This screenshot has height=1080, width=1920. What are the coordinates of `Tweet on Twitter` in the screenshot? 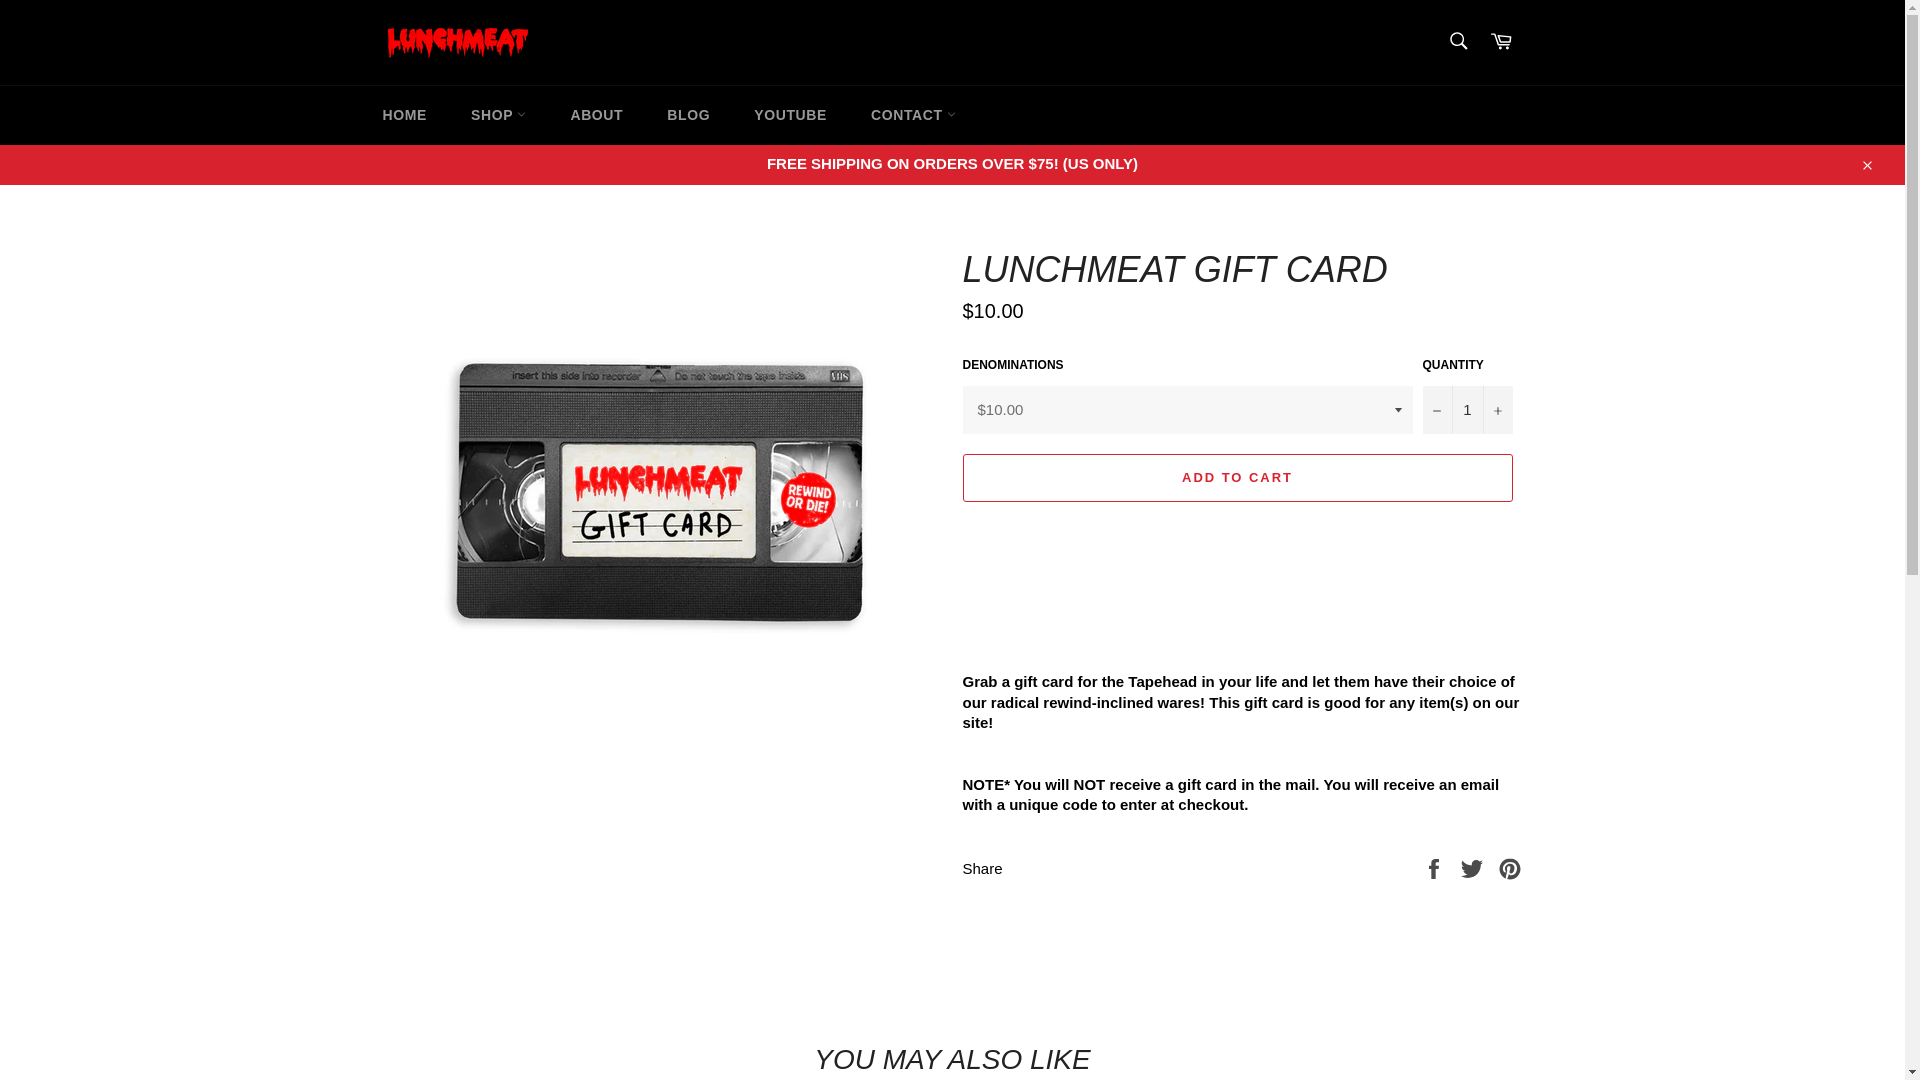 It's located at (1474, 866).